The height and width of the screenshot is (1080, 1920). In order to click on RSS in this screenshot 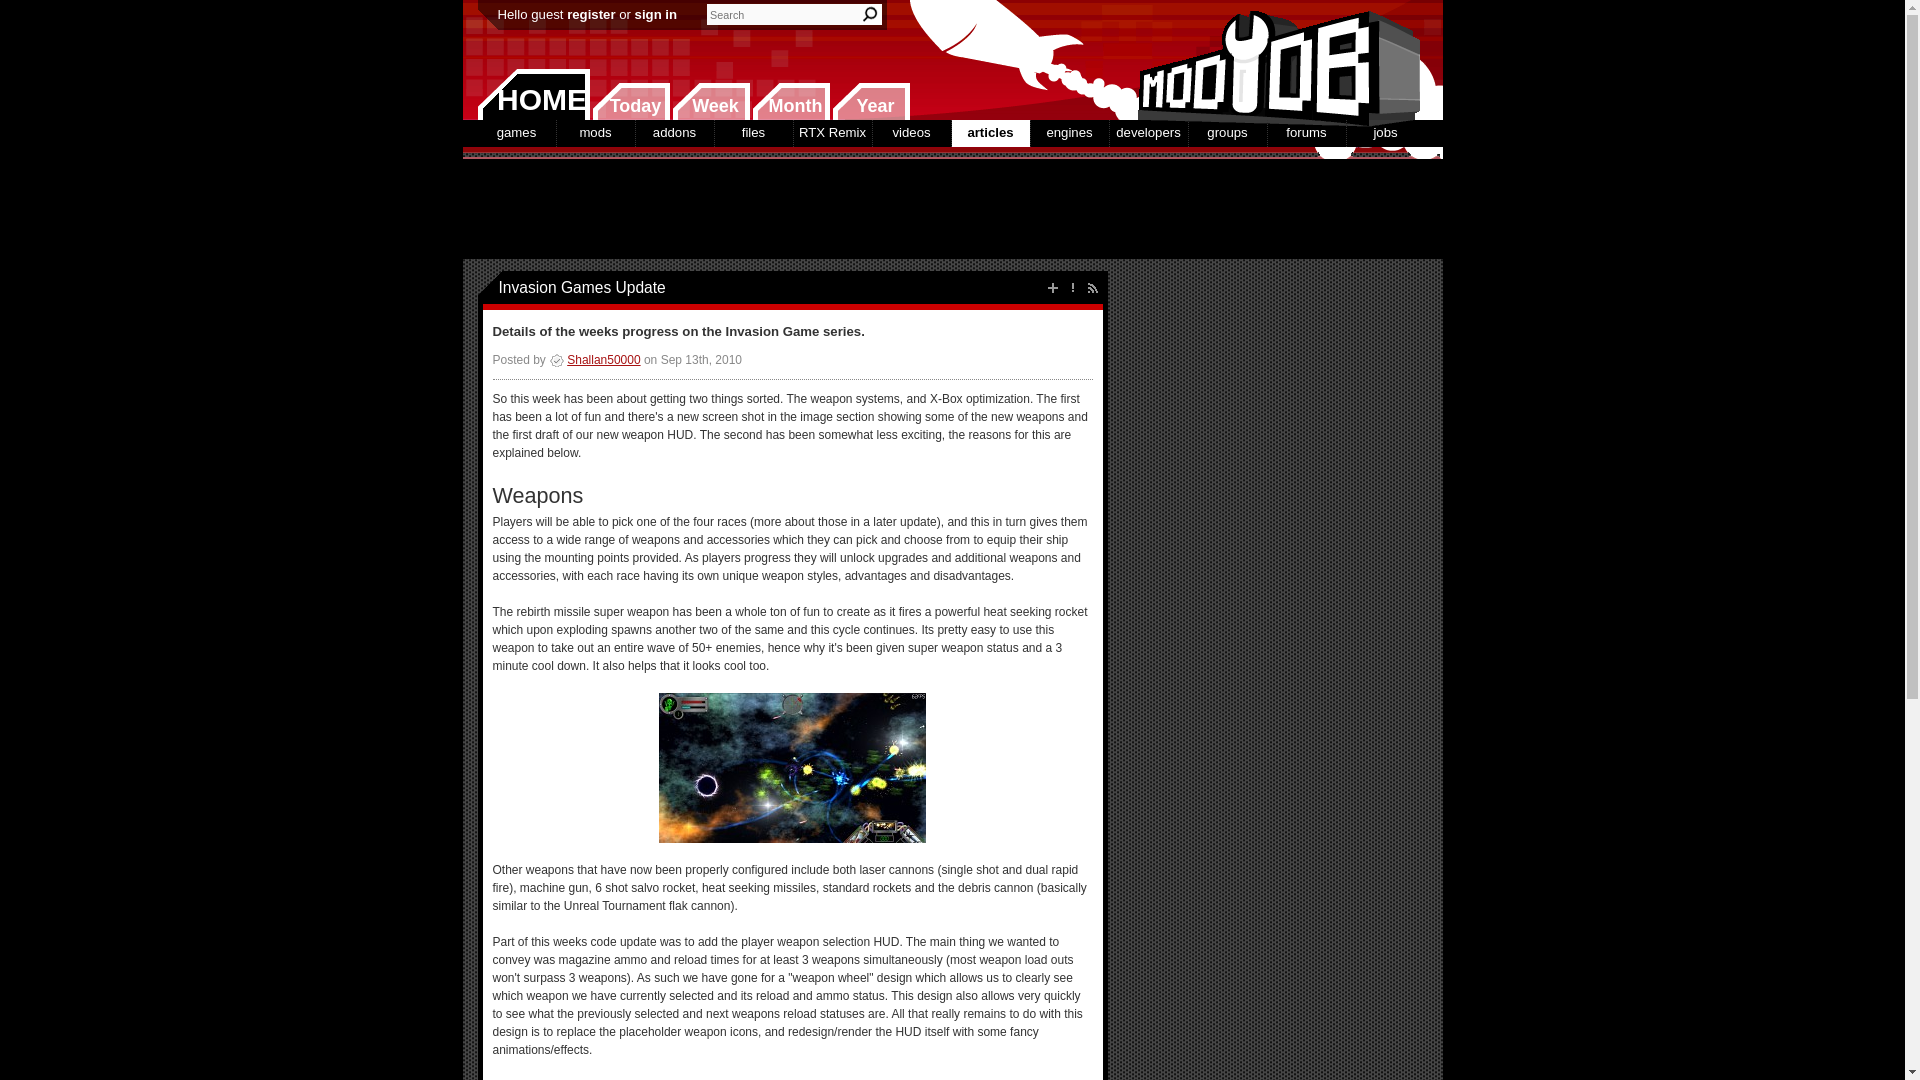, I will do `click(1092, 288)`.